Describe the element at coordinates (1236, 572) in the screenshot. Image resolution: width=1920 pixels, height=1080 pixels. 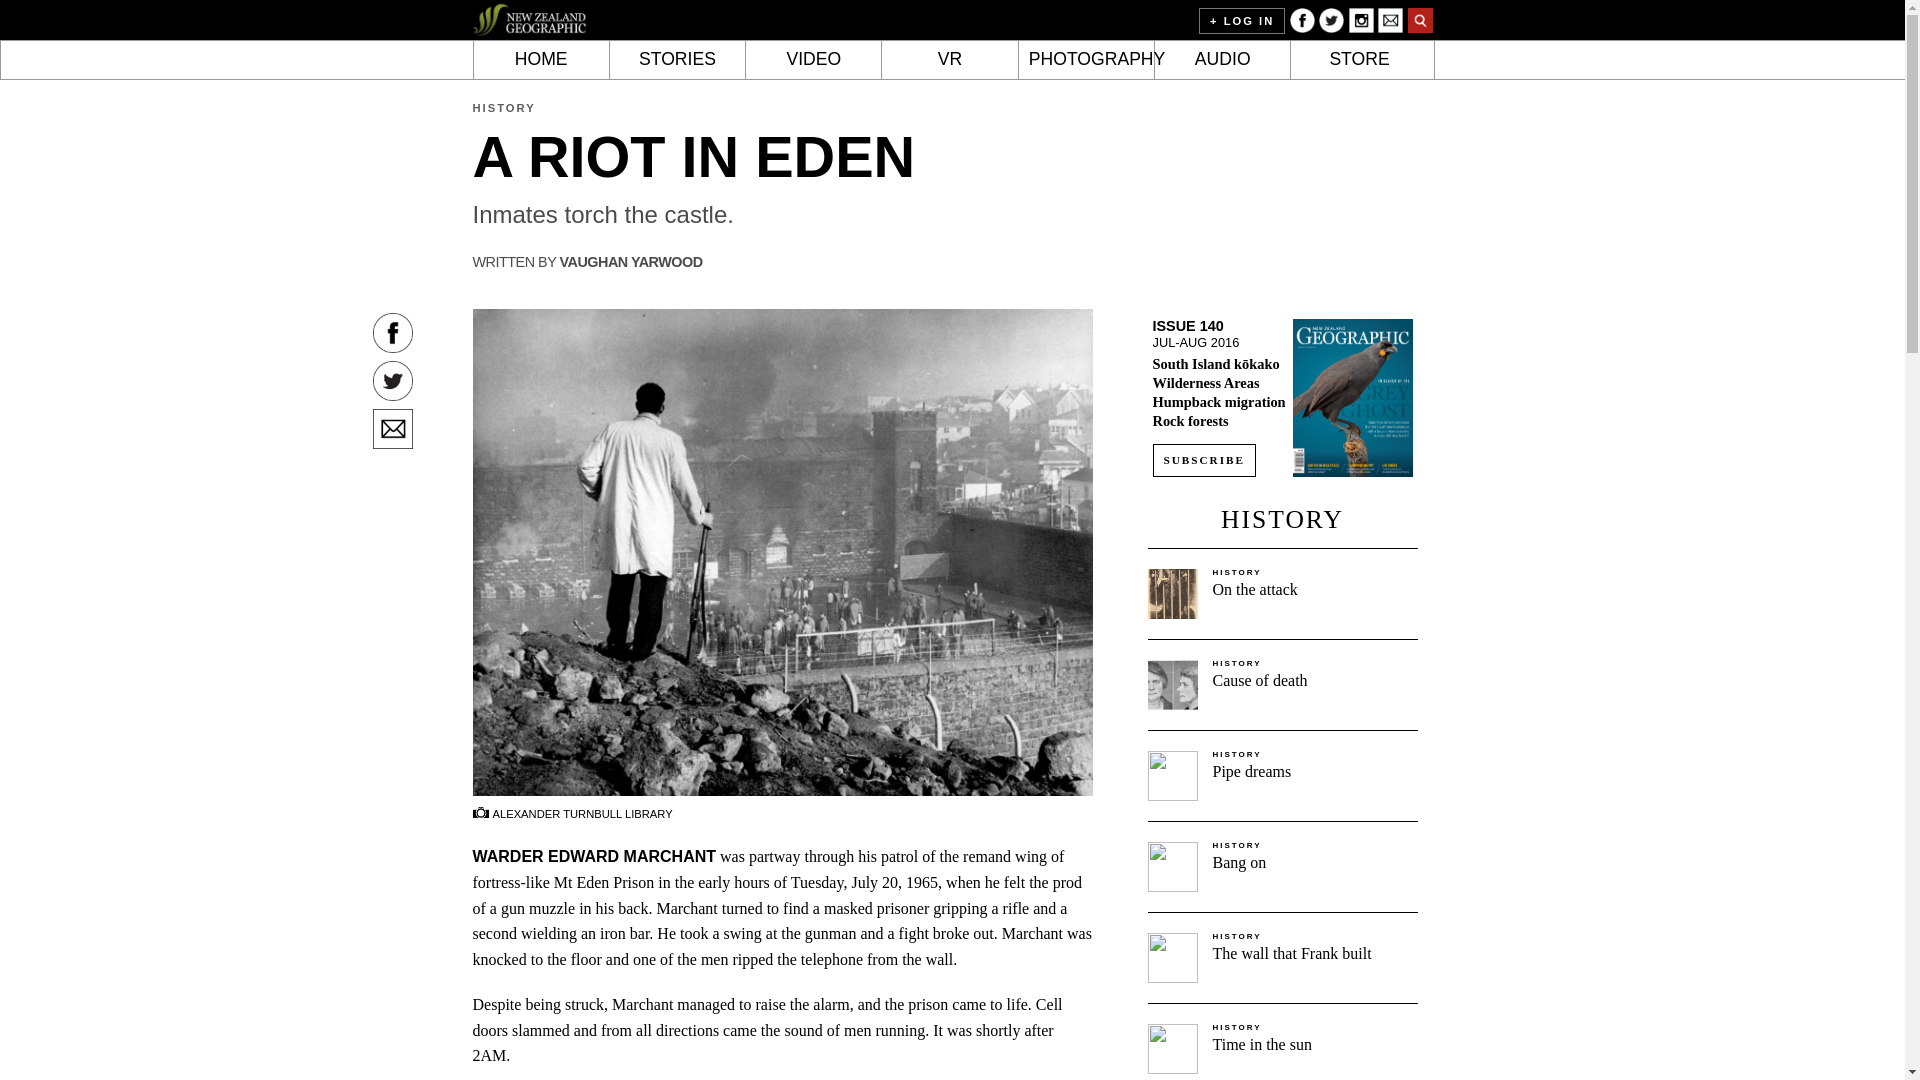
I see `HISTORY` at that location.